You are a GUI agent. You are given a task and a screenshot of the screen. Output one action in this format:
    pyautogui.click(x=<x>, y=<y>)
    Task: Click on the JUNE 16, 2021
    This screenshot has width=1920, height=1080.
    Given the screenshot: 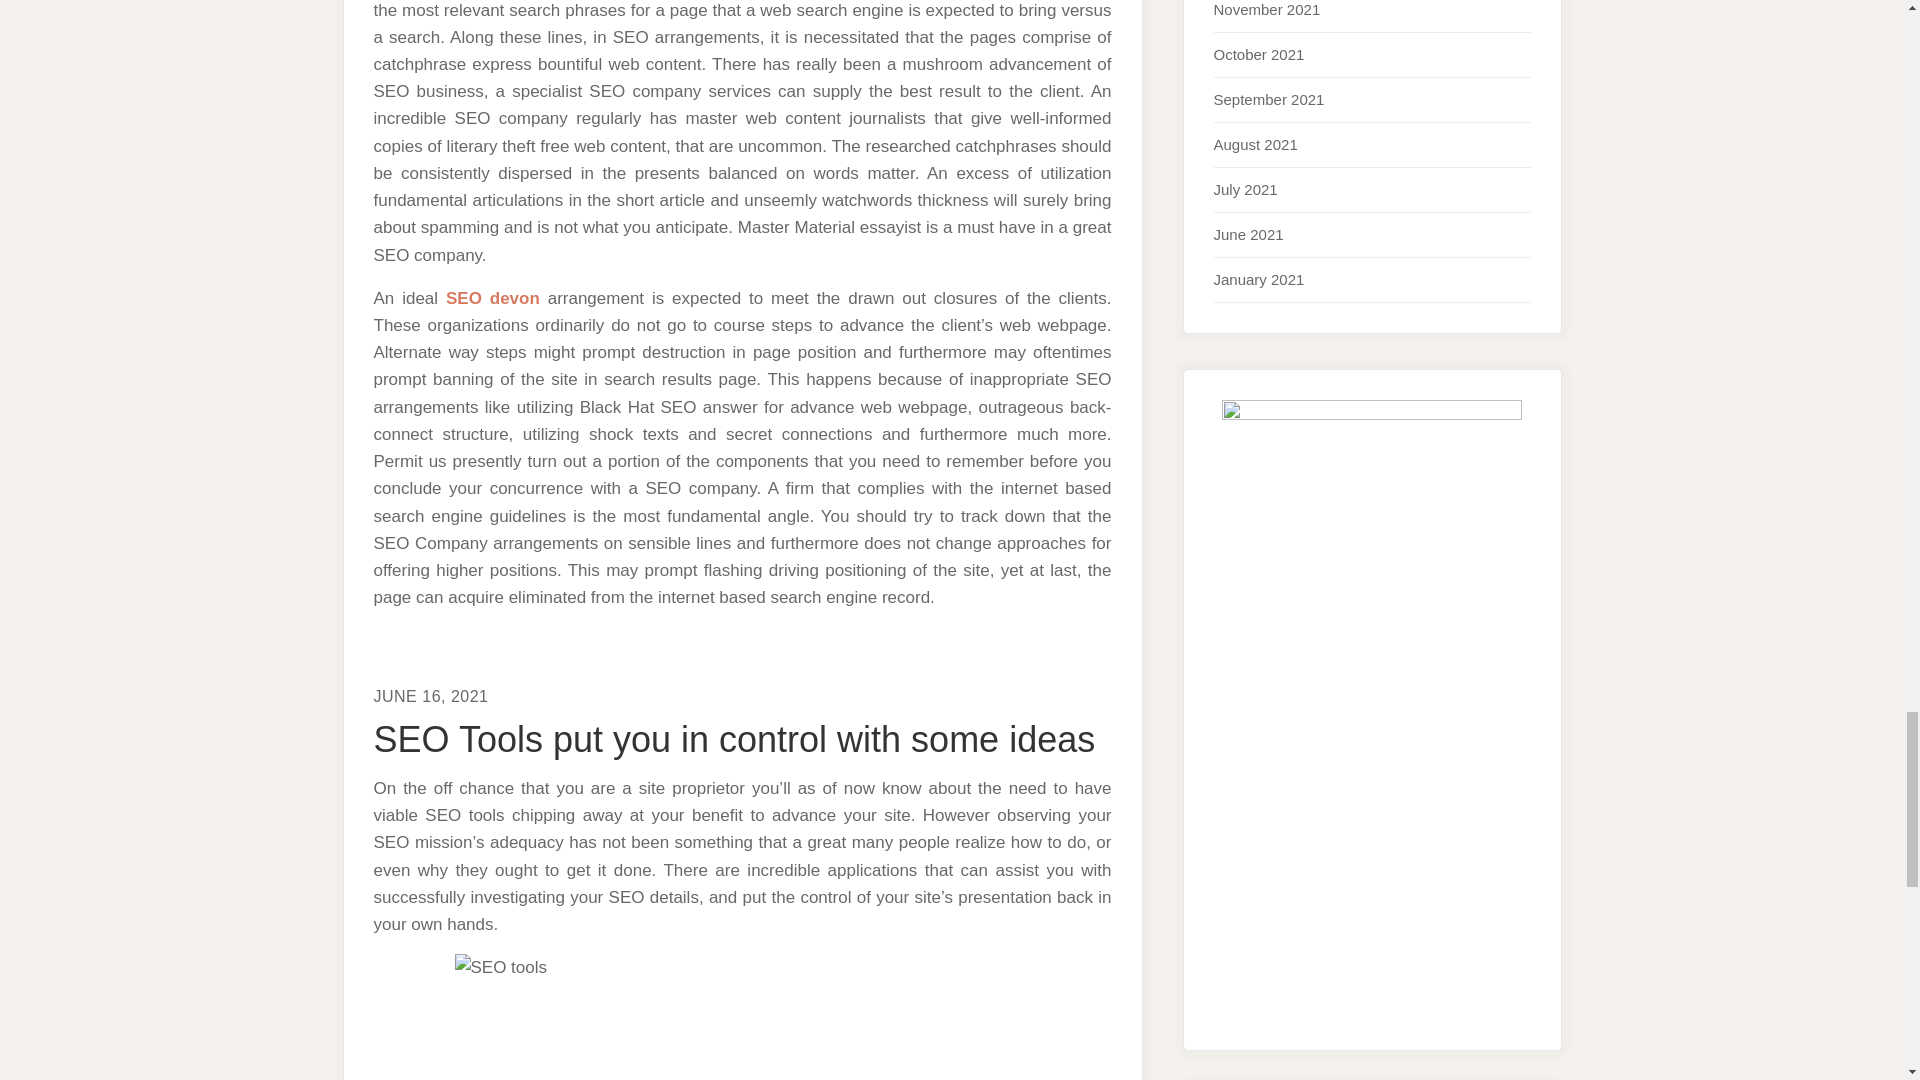 What is the action you would take?
    pyautogui.click(x=432, y=696)
    